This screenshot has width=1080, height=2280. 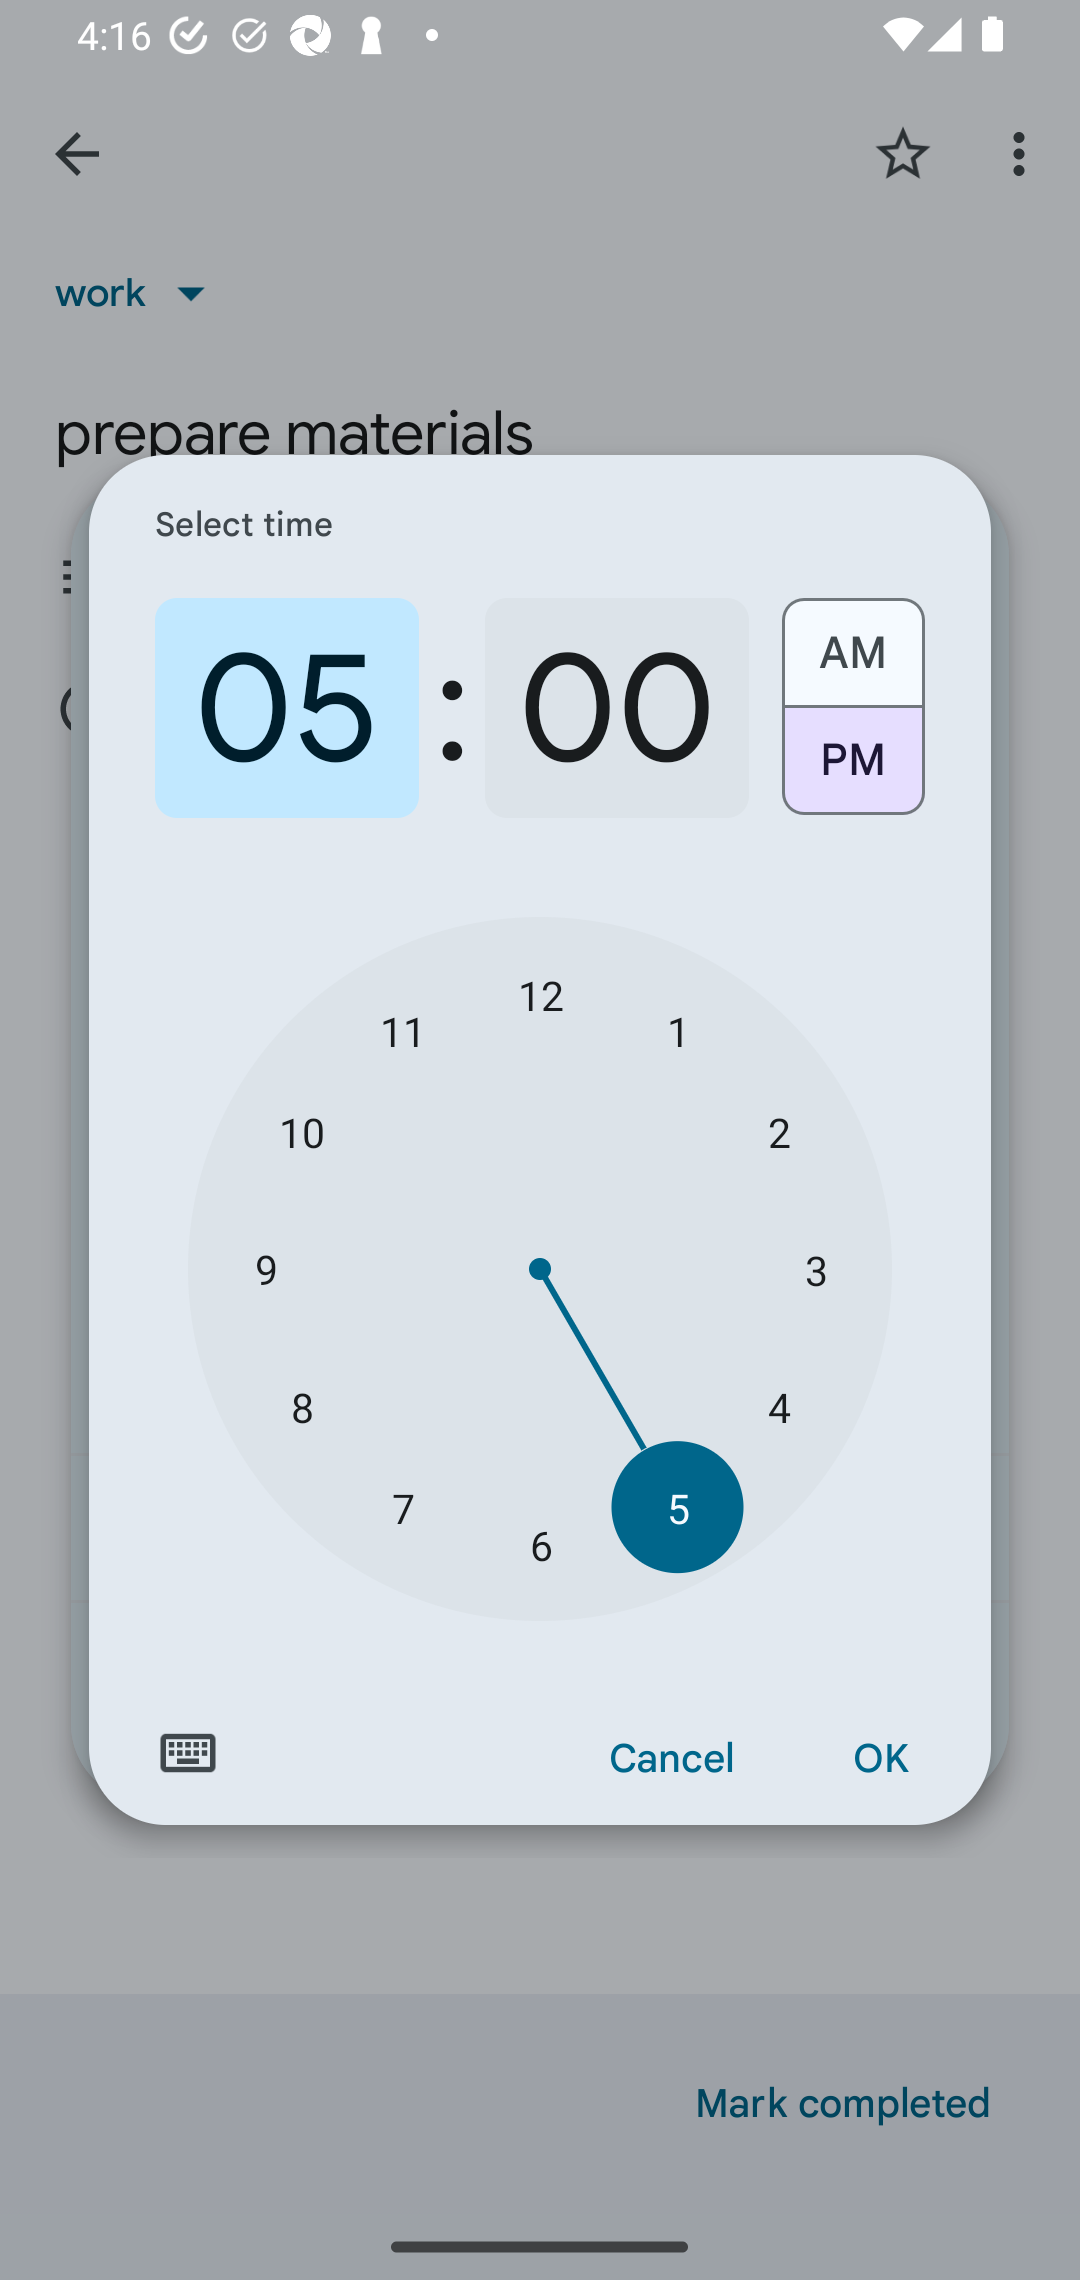 I want to click on PM, so click(x=852, y=770).